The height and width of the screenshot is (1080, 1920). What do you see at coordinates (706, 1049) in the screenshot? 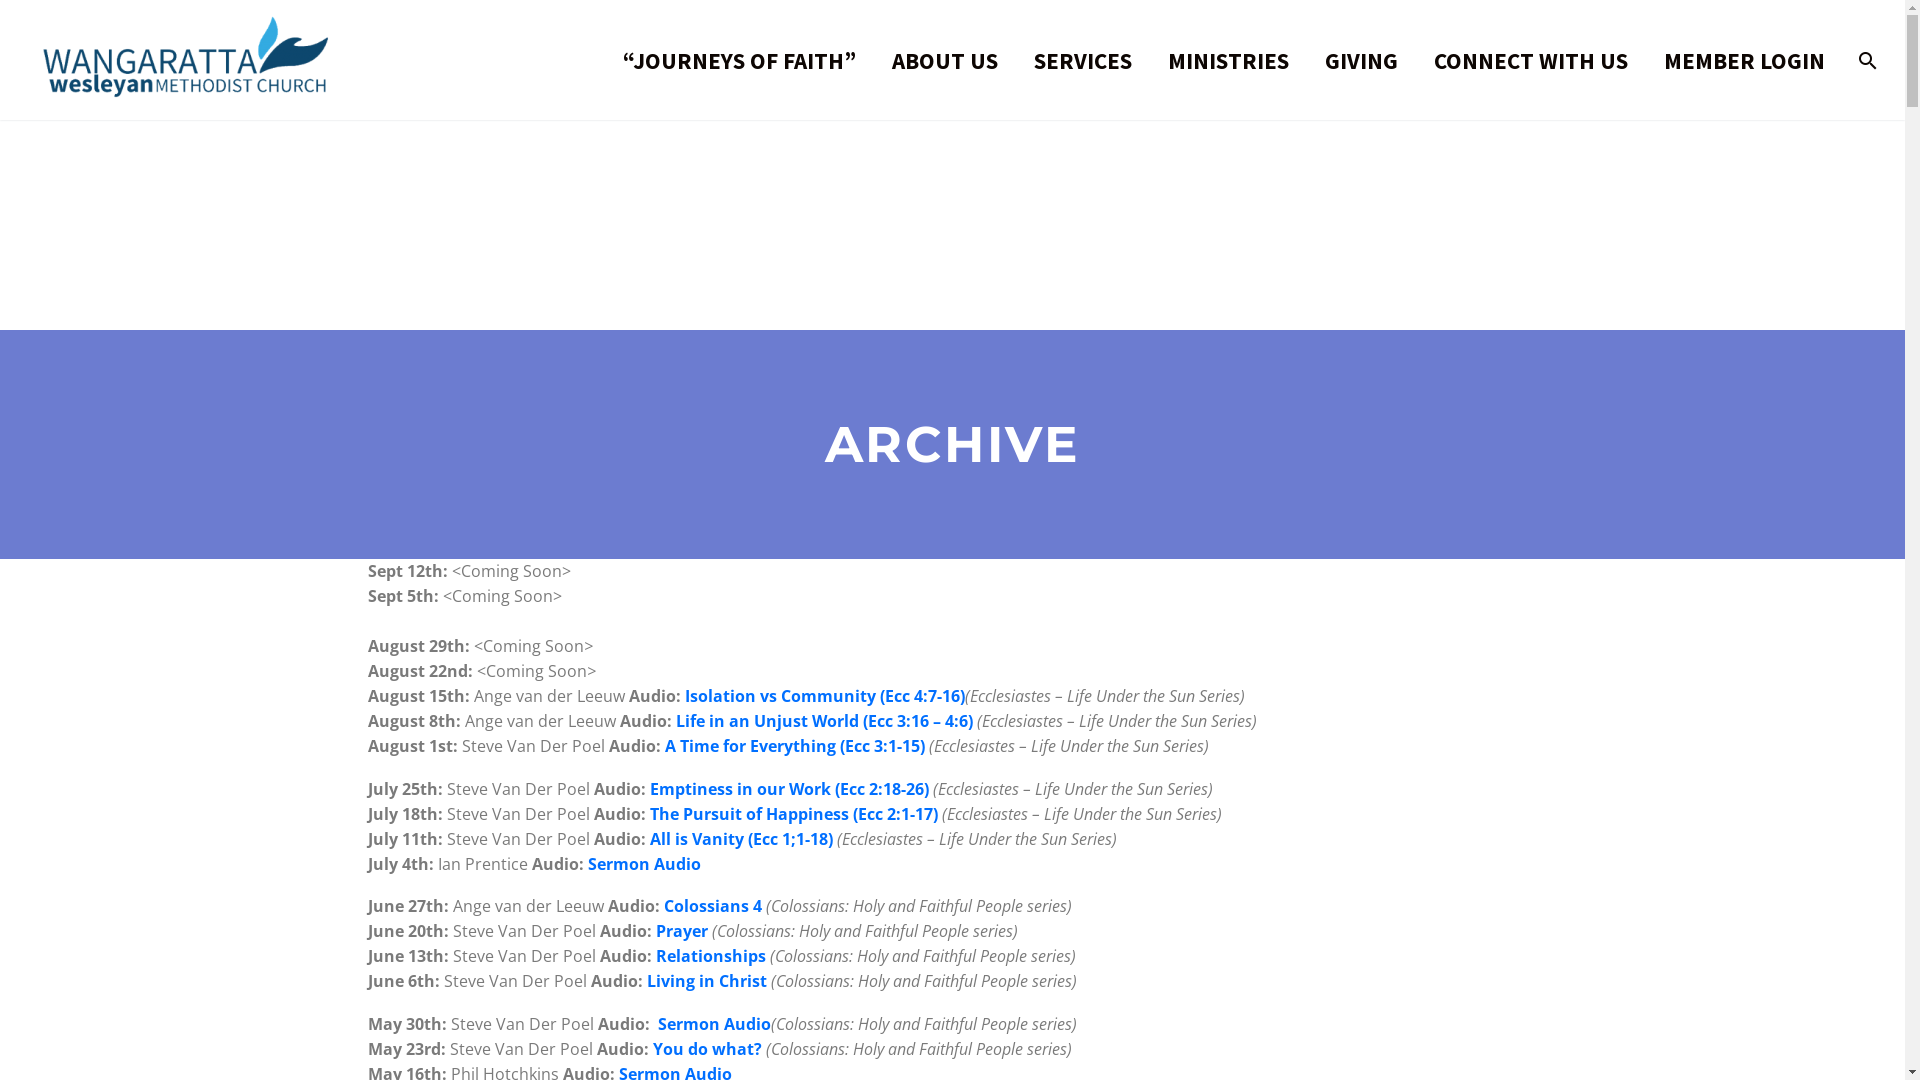
I see `You do what?` at bounding box center [706, 1049].